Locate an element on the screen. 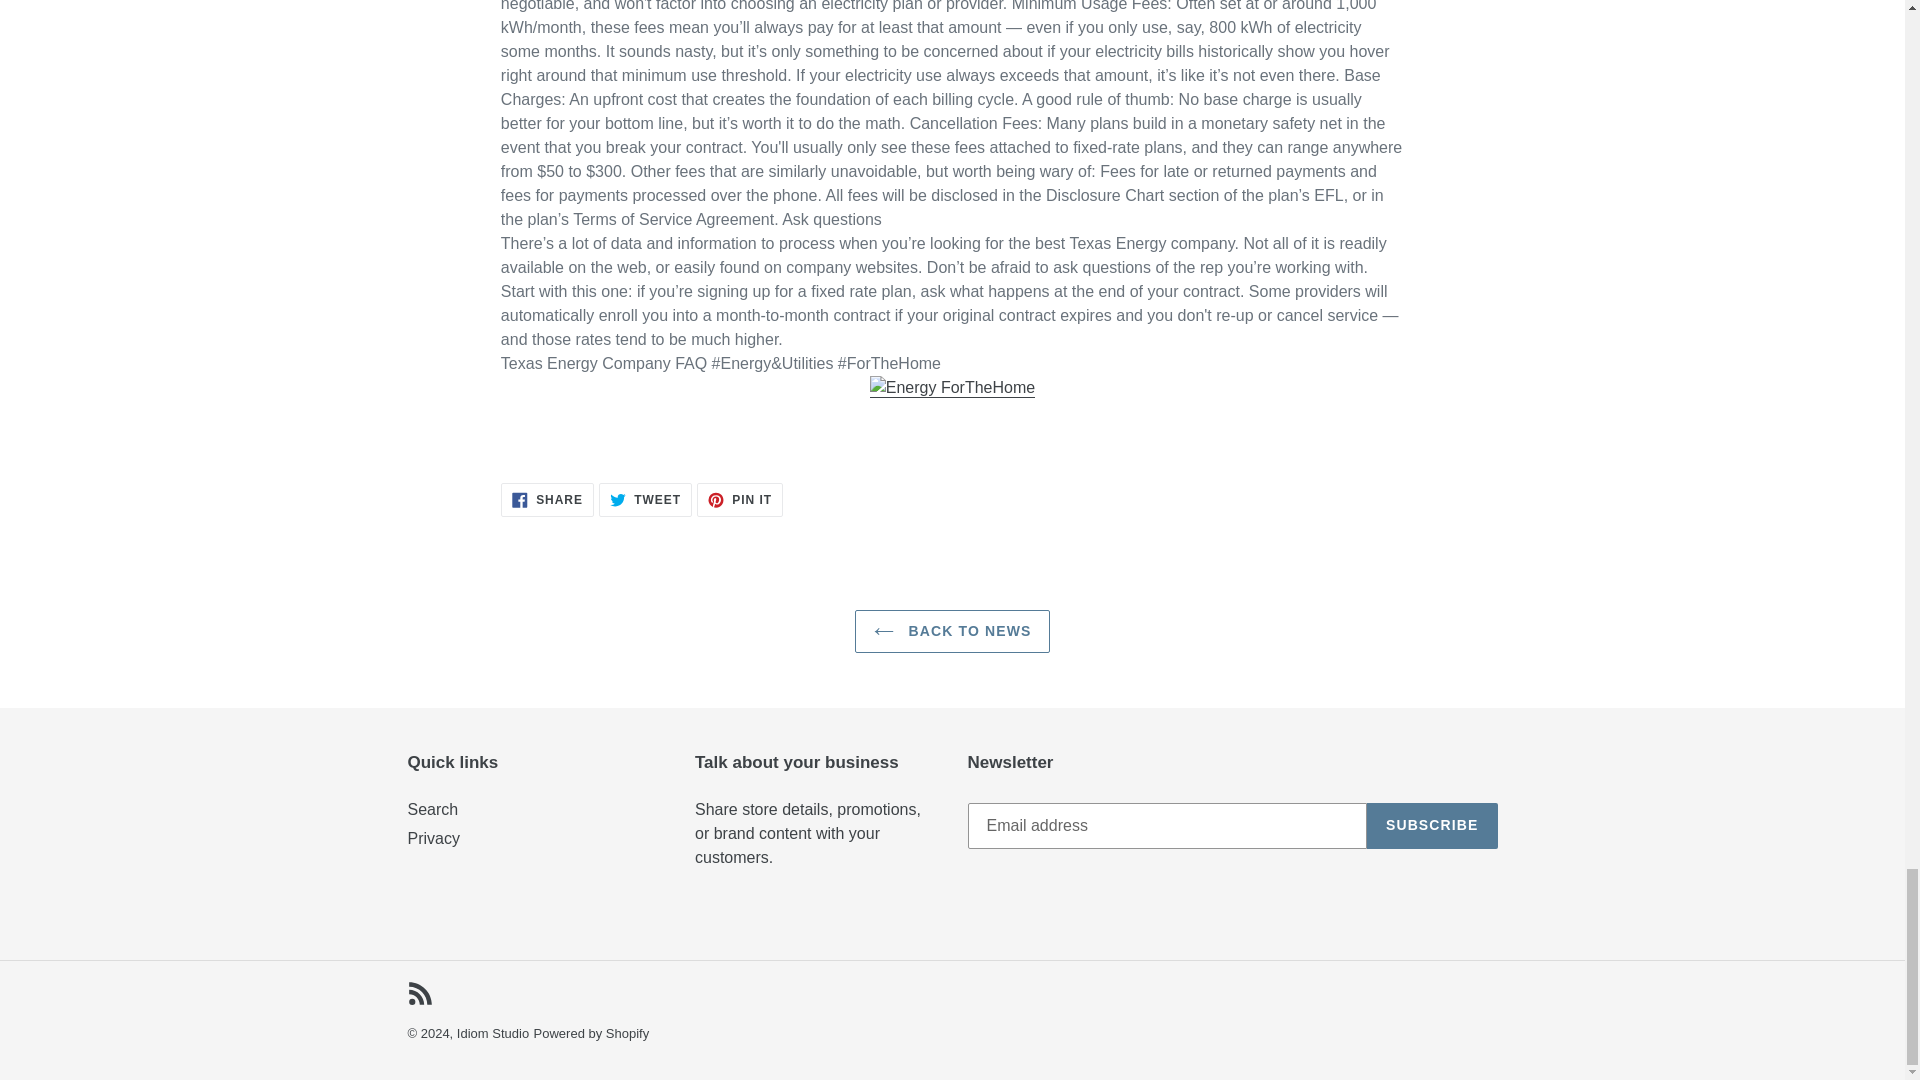 The height and width of the screenshot is (1080, 1920). SUBSCRIBE is located at coordinates (592, 1034).